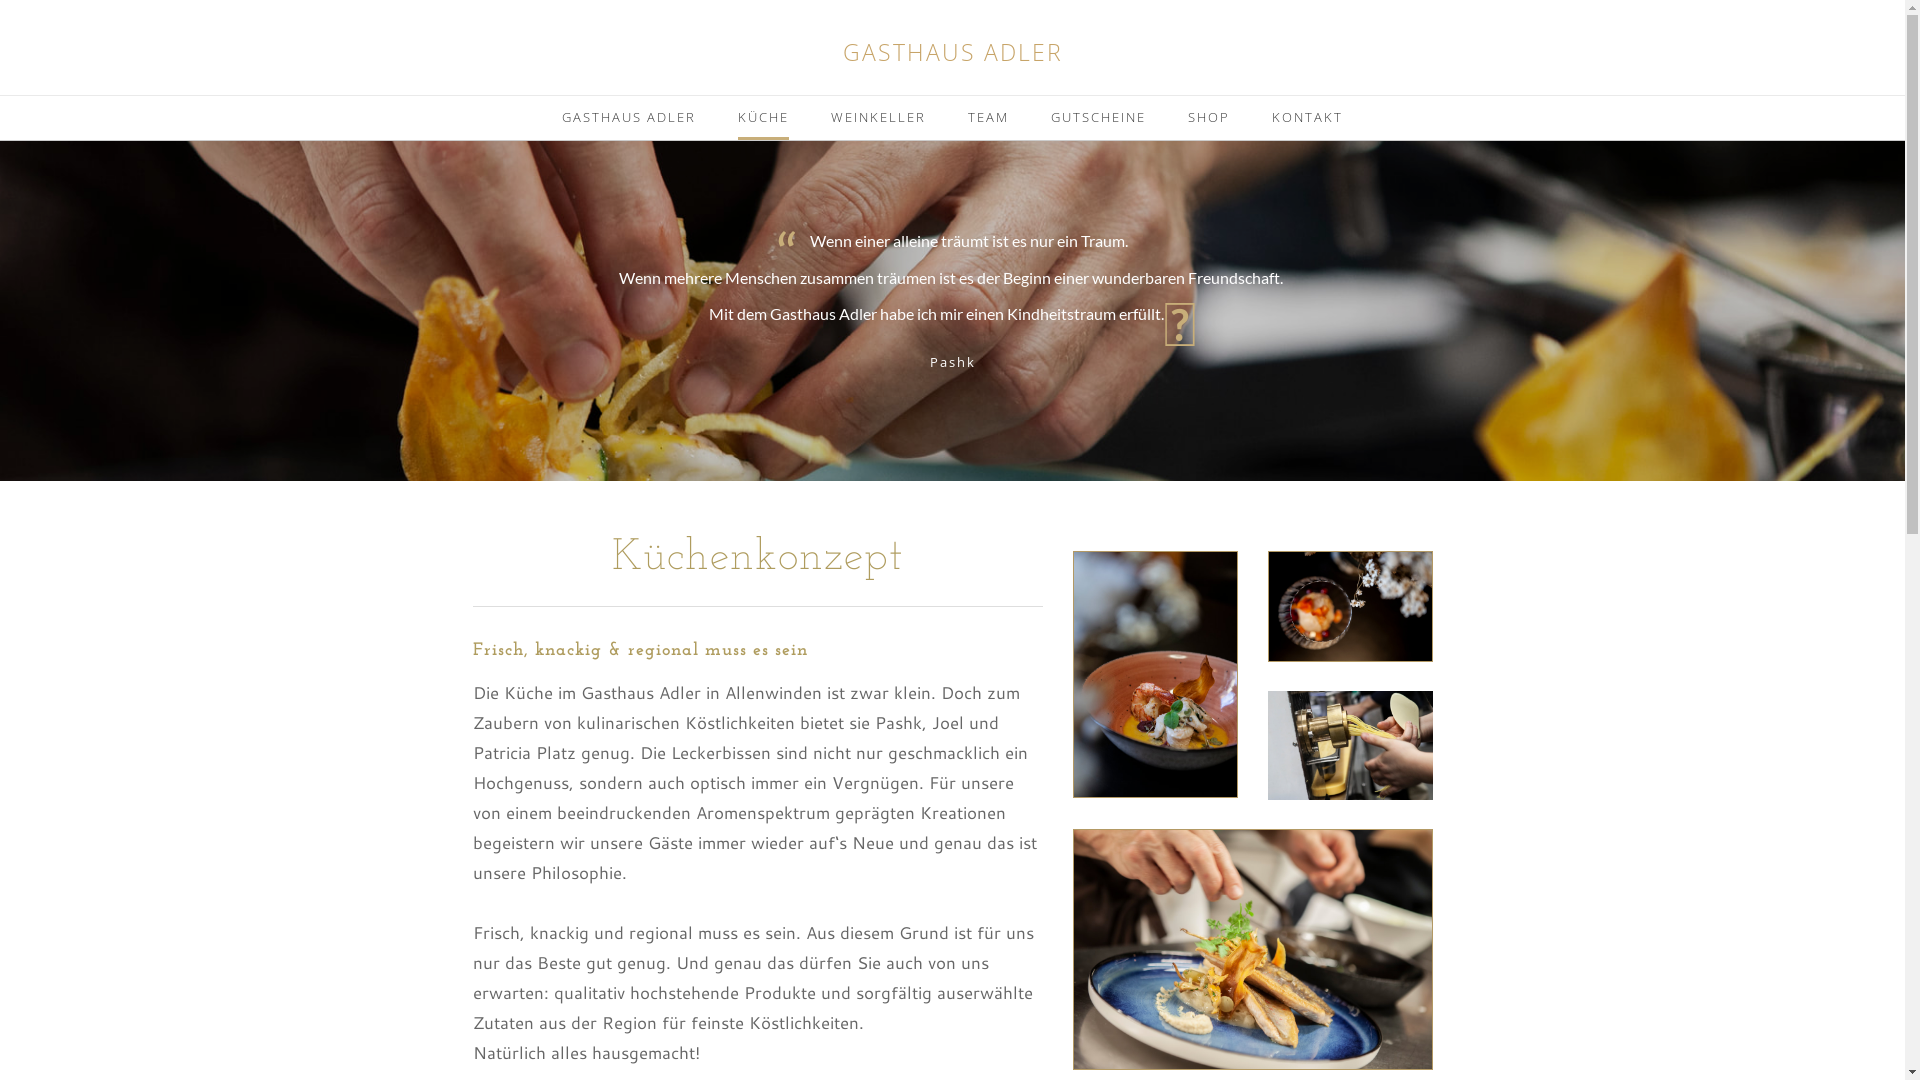 This screenshot has height=1080, width=1920. Describe the element at coordinates (1098, 124) in the screenshot. I see `GUTSCHEINE` at that location.